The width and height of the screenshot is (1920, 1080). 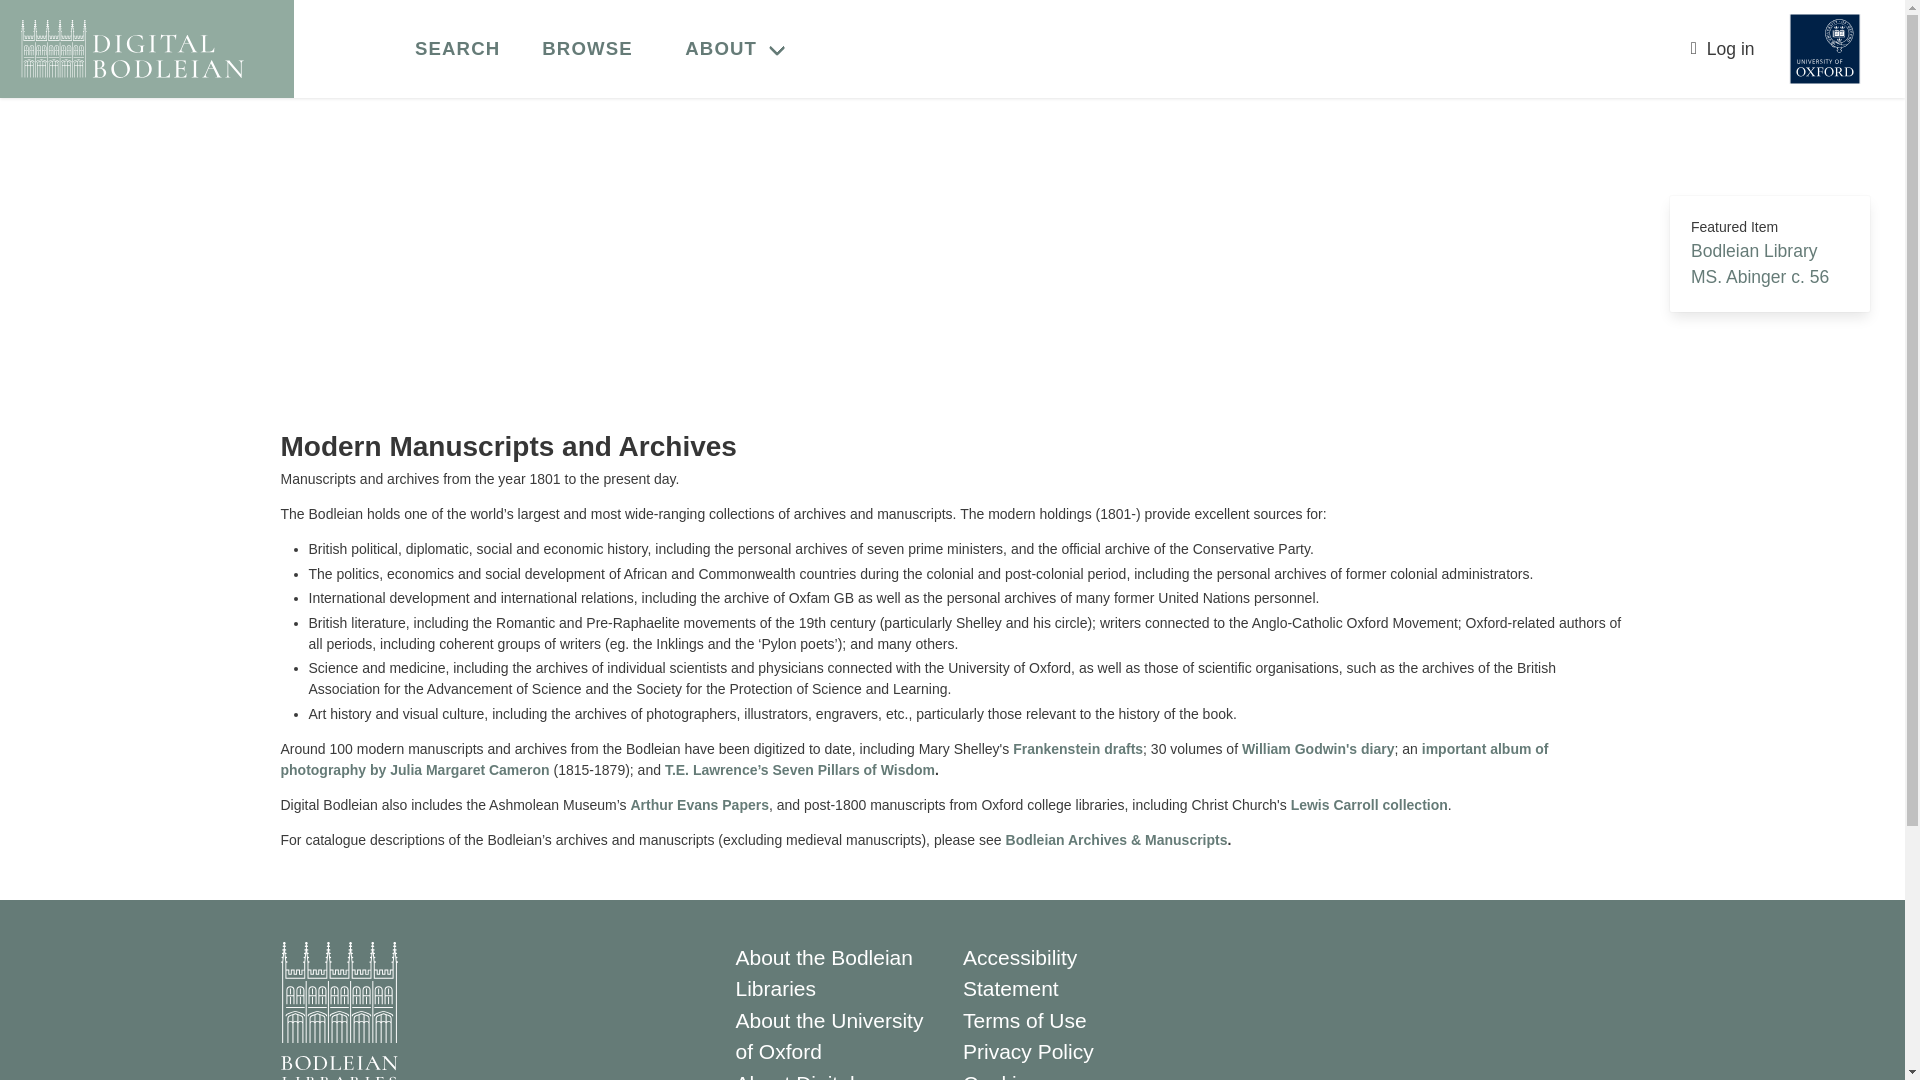 What do you see at coordinates (456, 49) in the screenshot?
I see `SEARCH` at bounding box center [456, 49].